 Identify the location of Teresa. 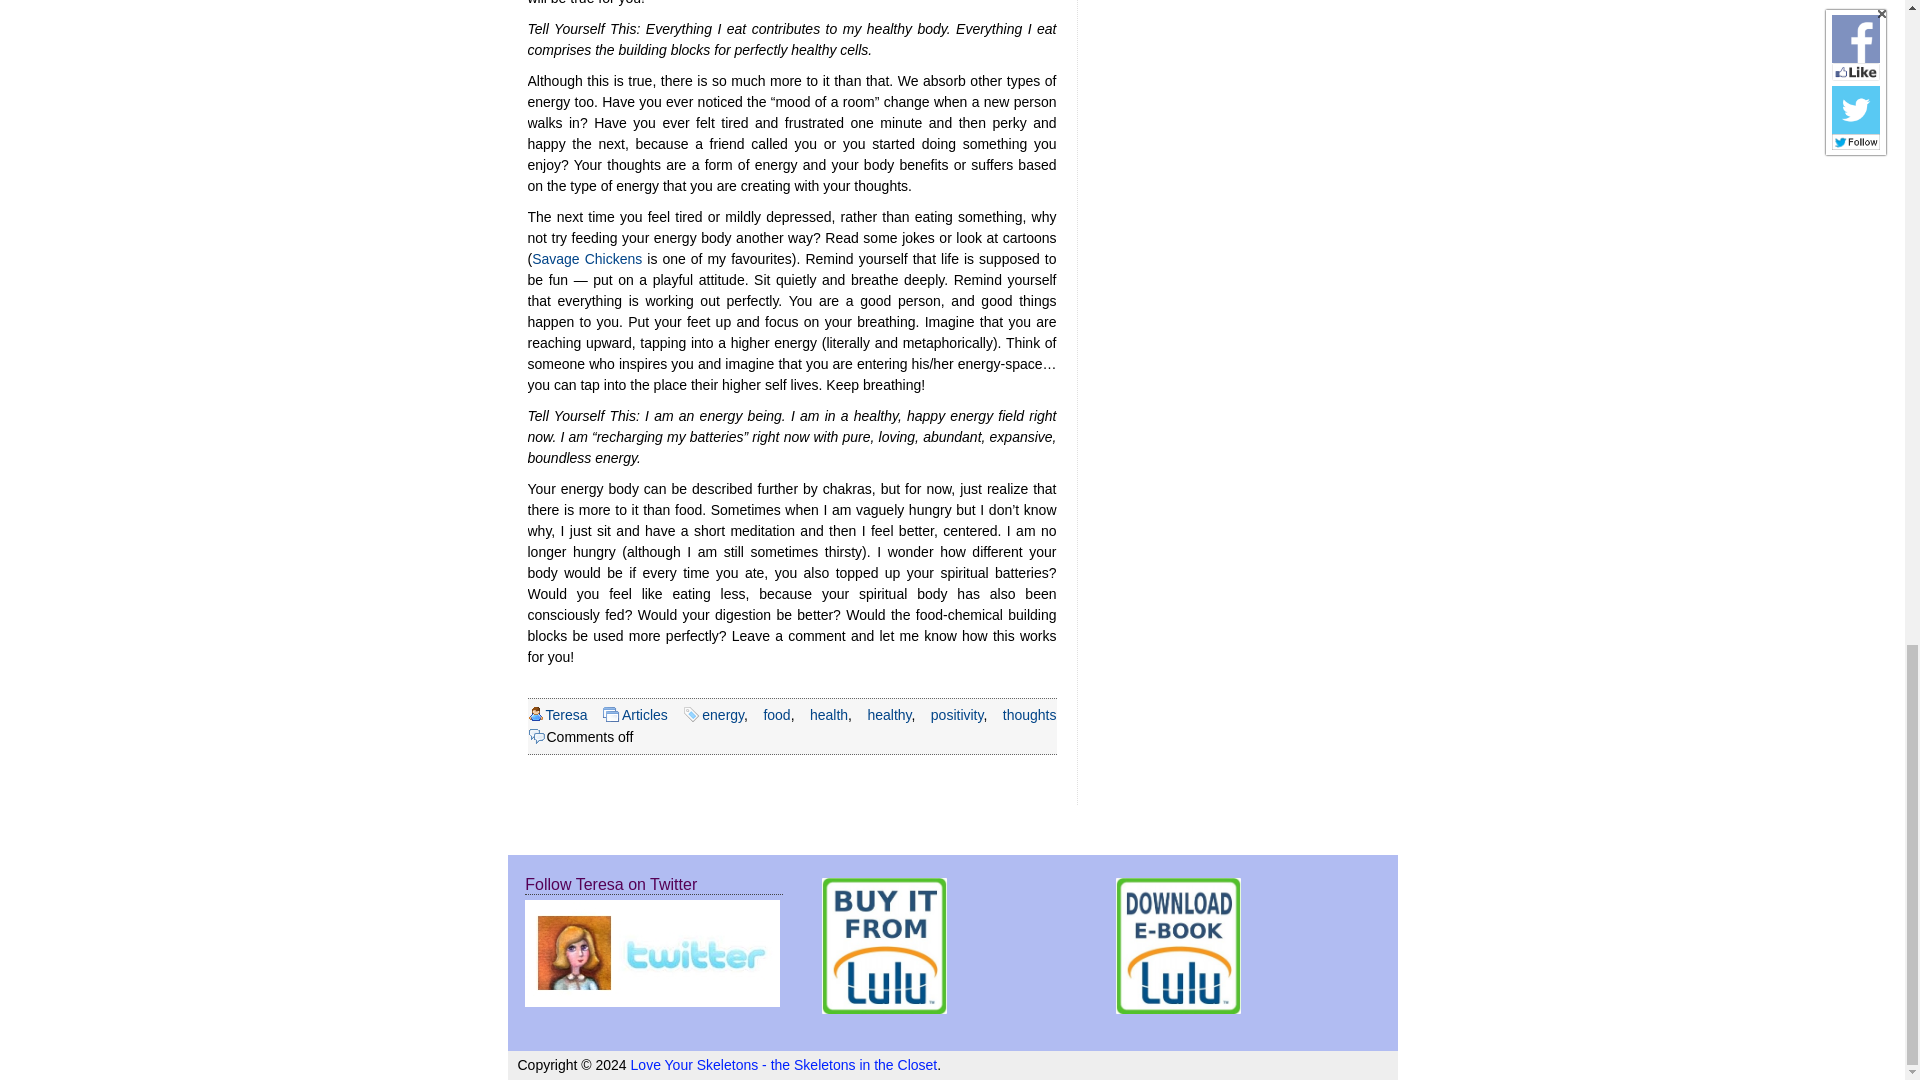
(566, 714).